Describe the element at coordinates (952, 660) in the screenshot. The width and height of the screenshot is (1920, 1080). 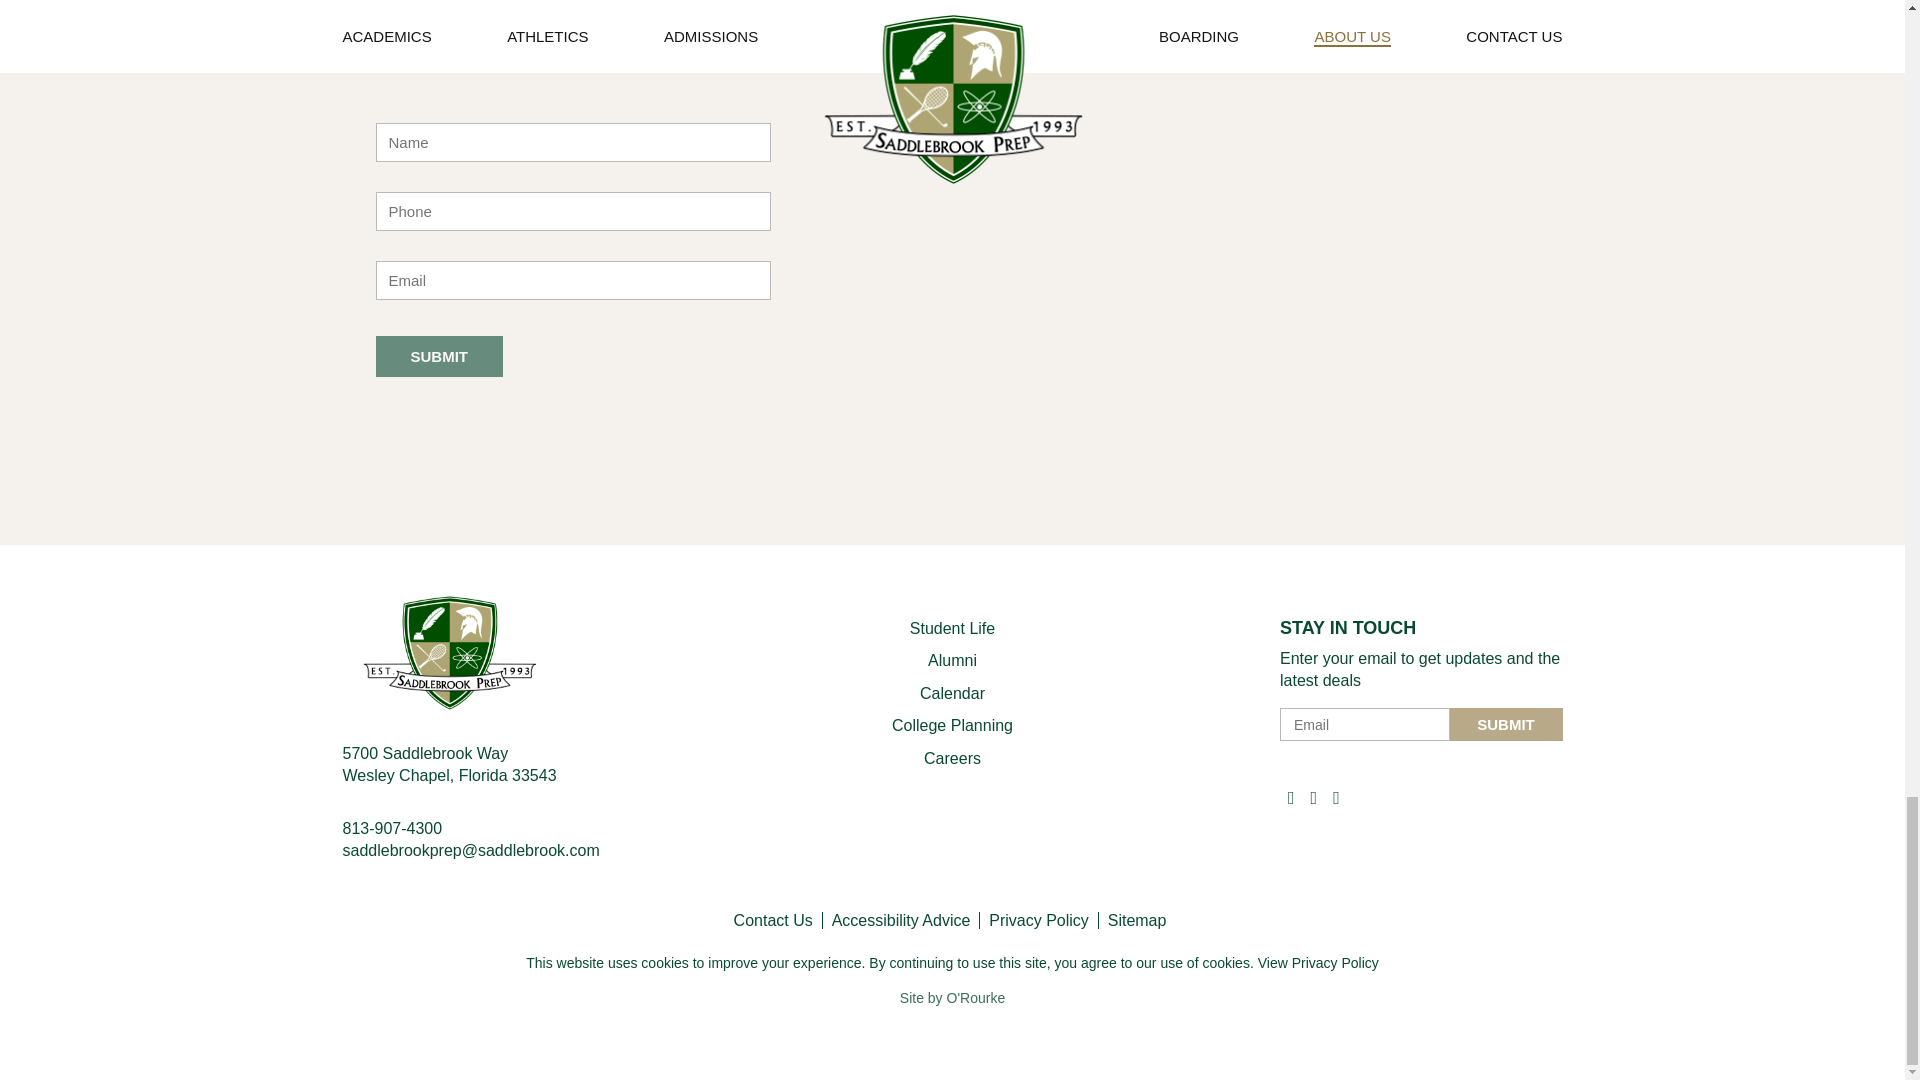
I see `Alumni` at that location.